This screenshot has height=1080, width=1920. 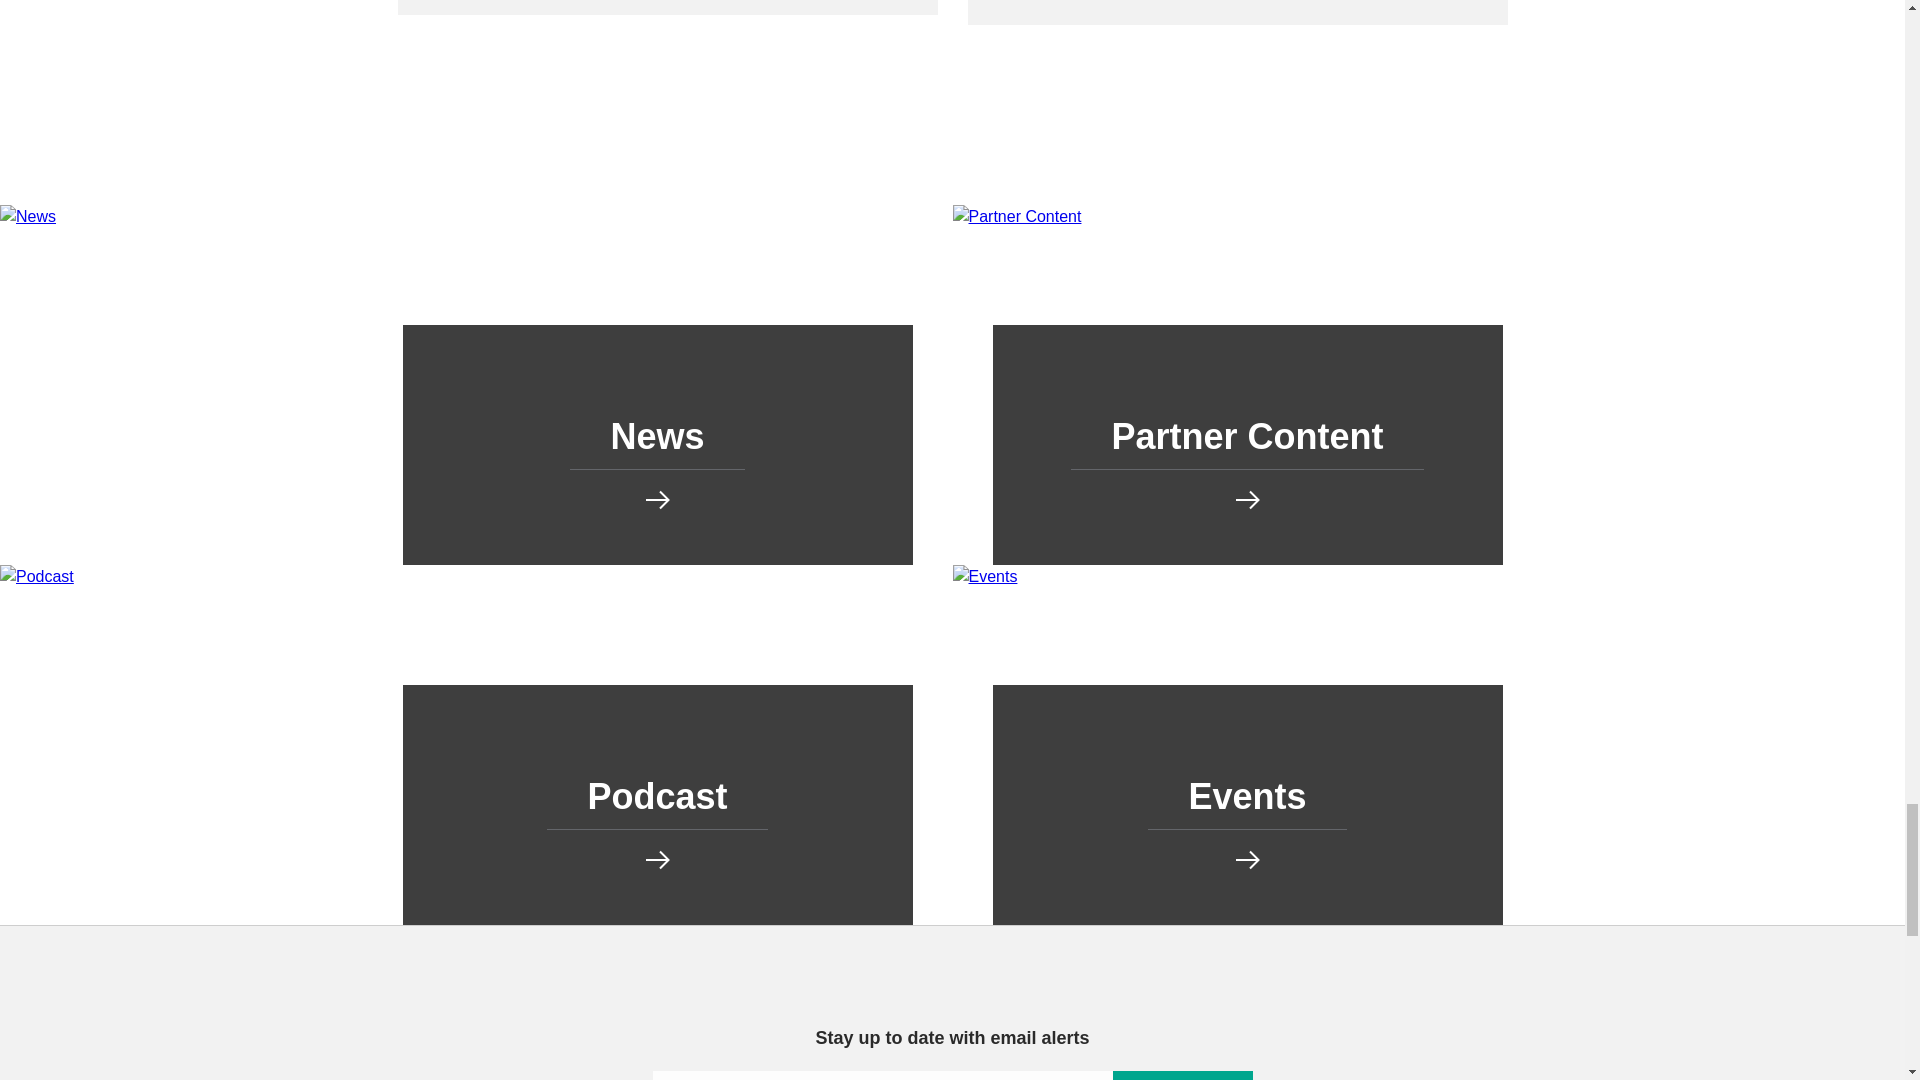 What do you see at coordinates (1181, 1076) in the screenshot?
I see `Subscribe` at bounding box center [1181, 1076].